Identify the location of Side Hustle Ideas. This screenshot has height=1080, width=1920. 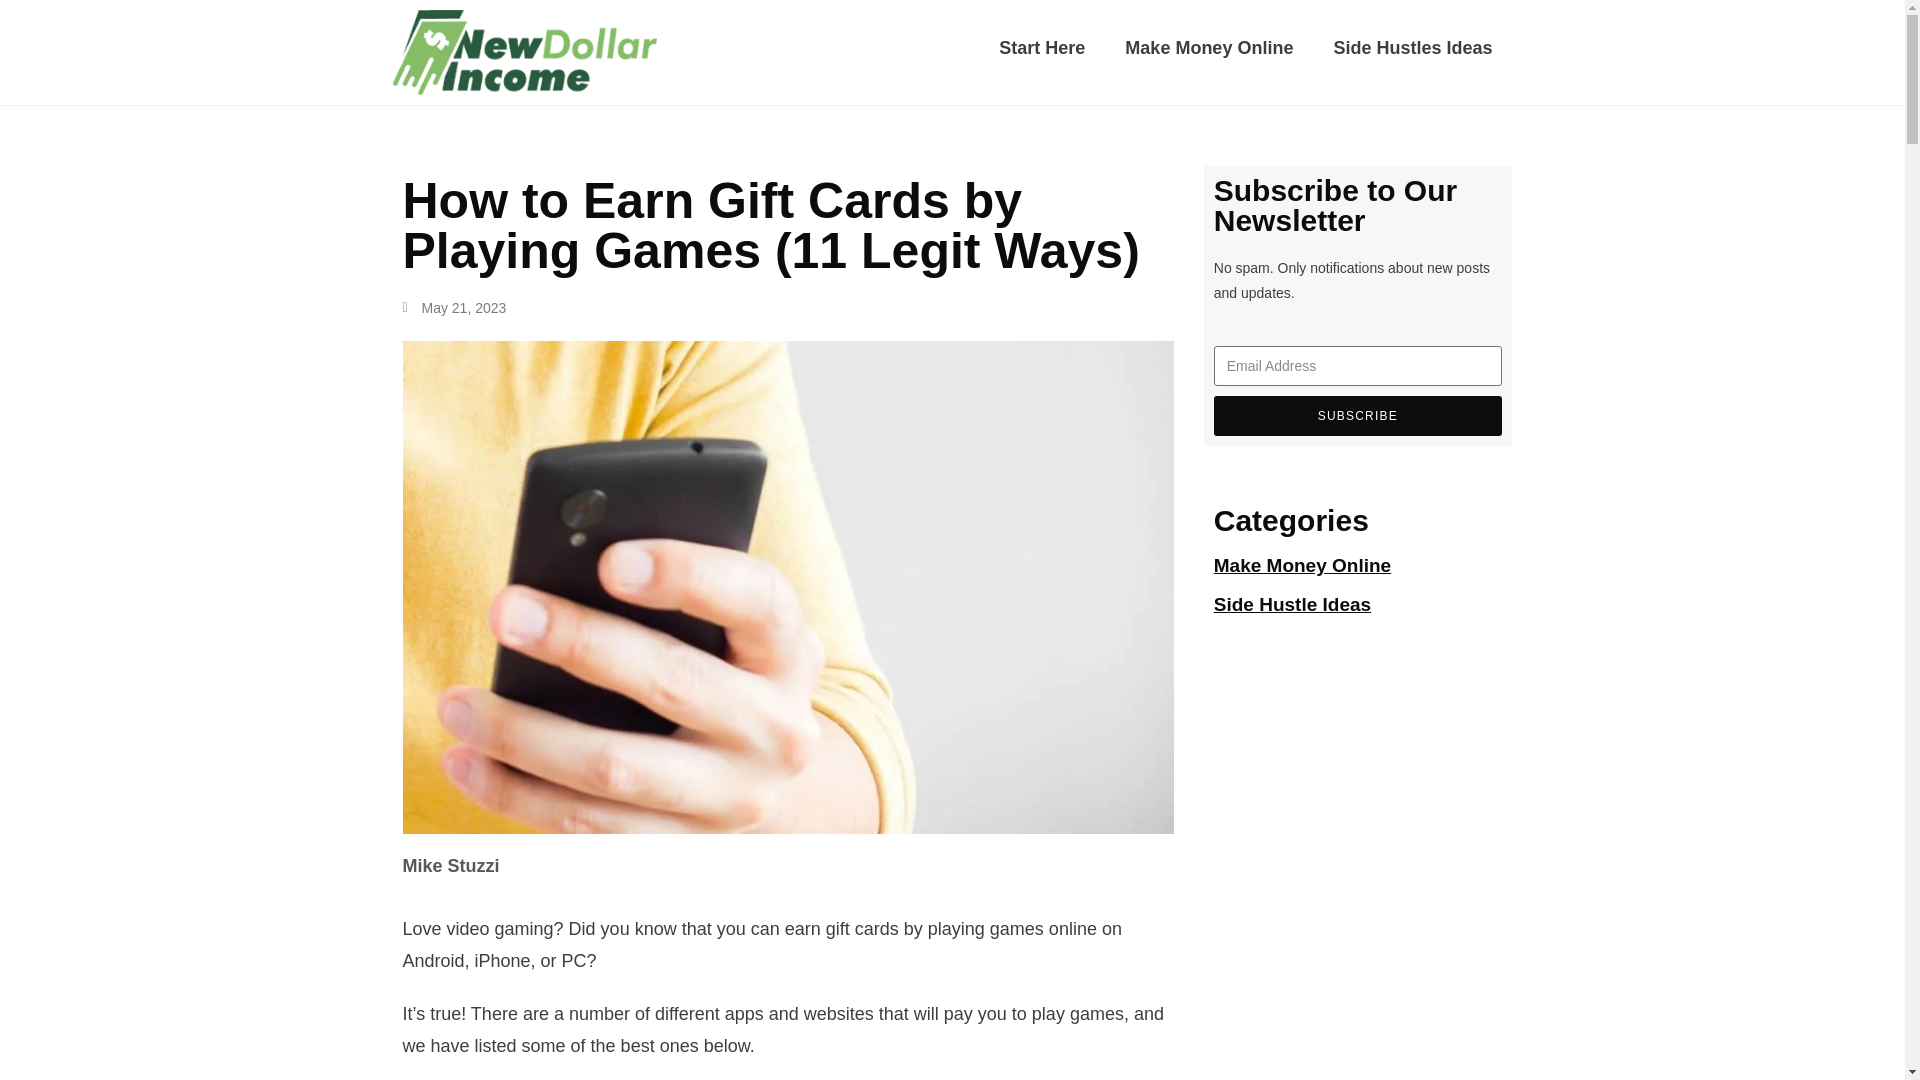
(1292, 604).